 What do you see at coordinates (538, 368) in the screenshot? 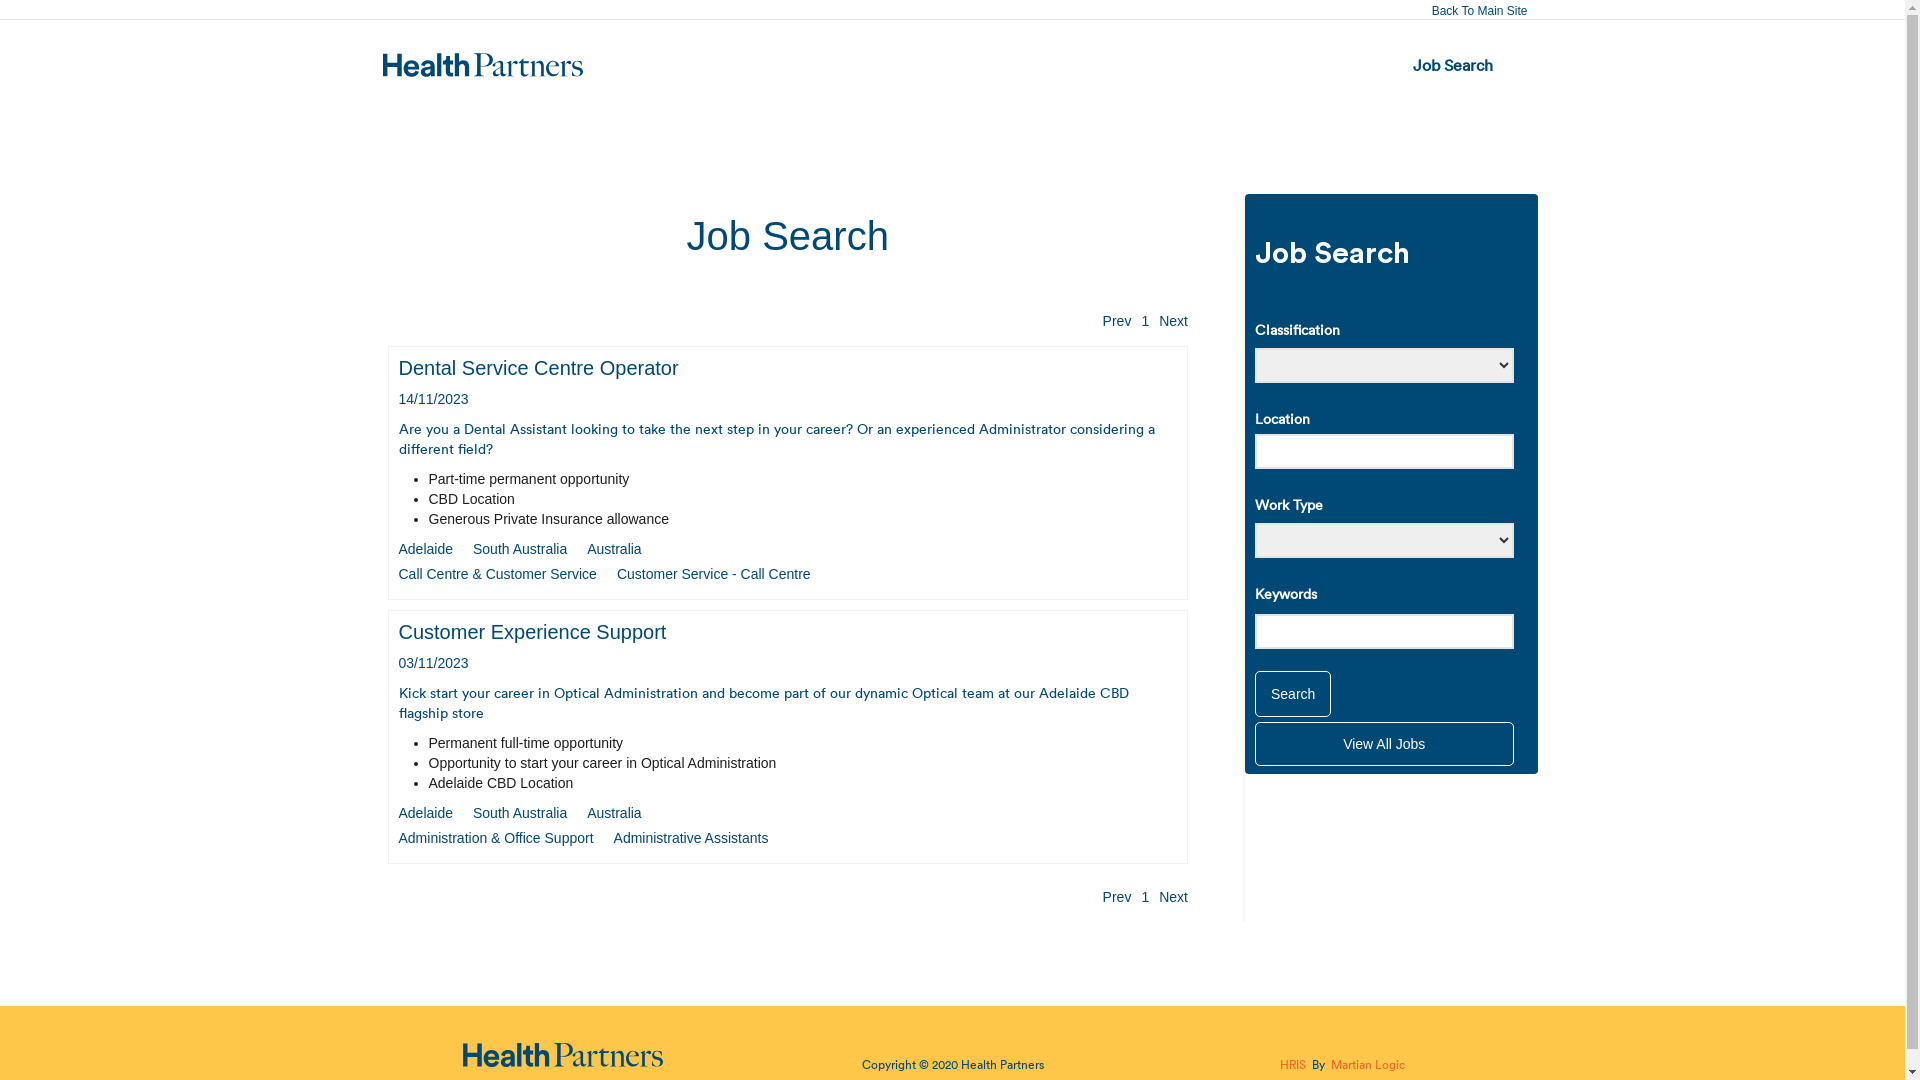
I see `Dental Service Centre Operator` at bounding box center [538, 368].